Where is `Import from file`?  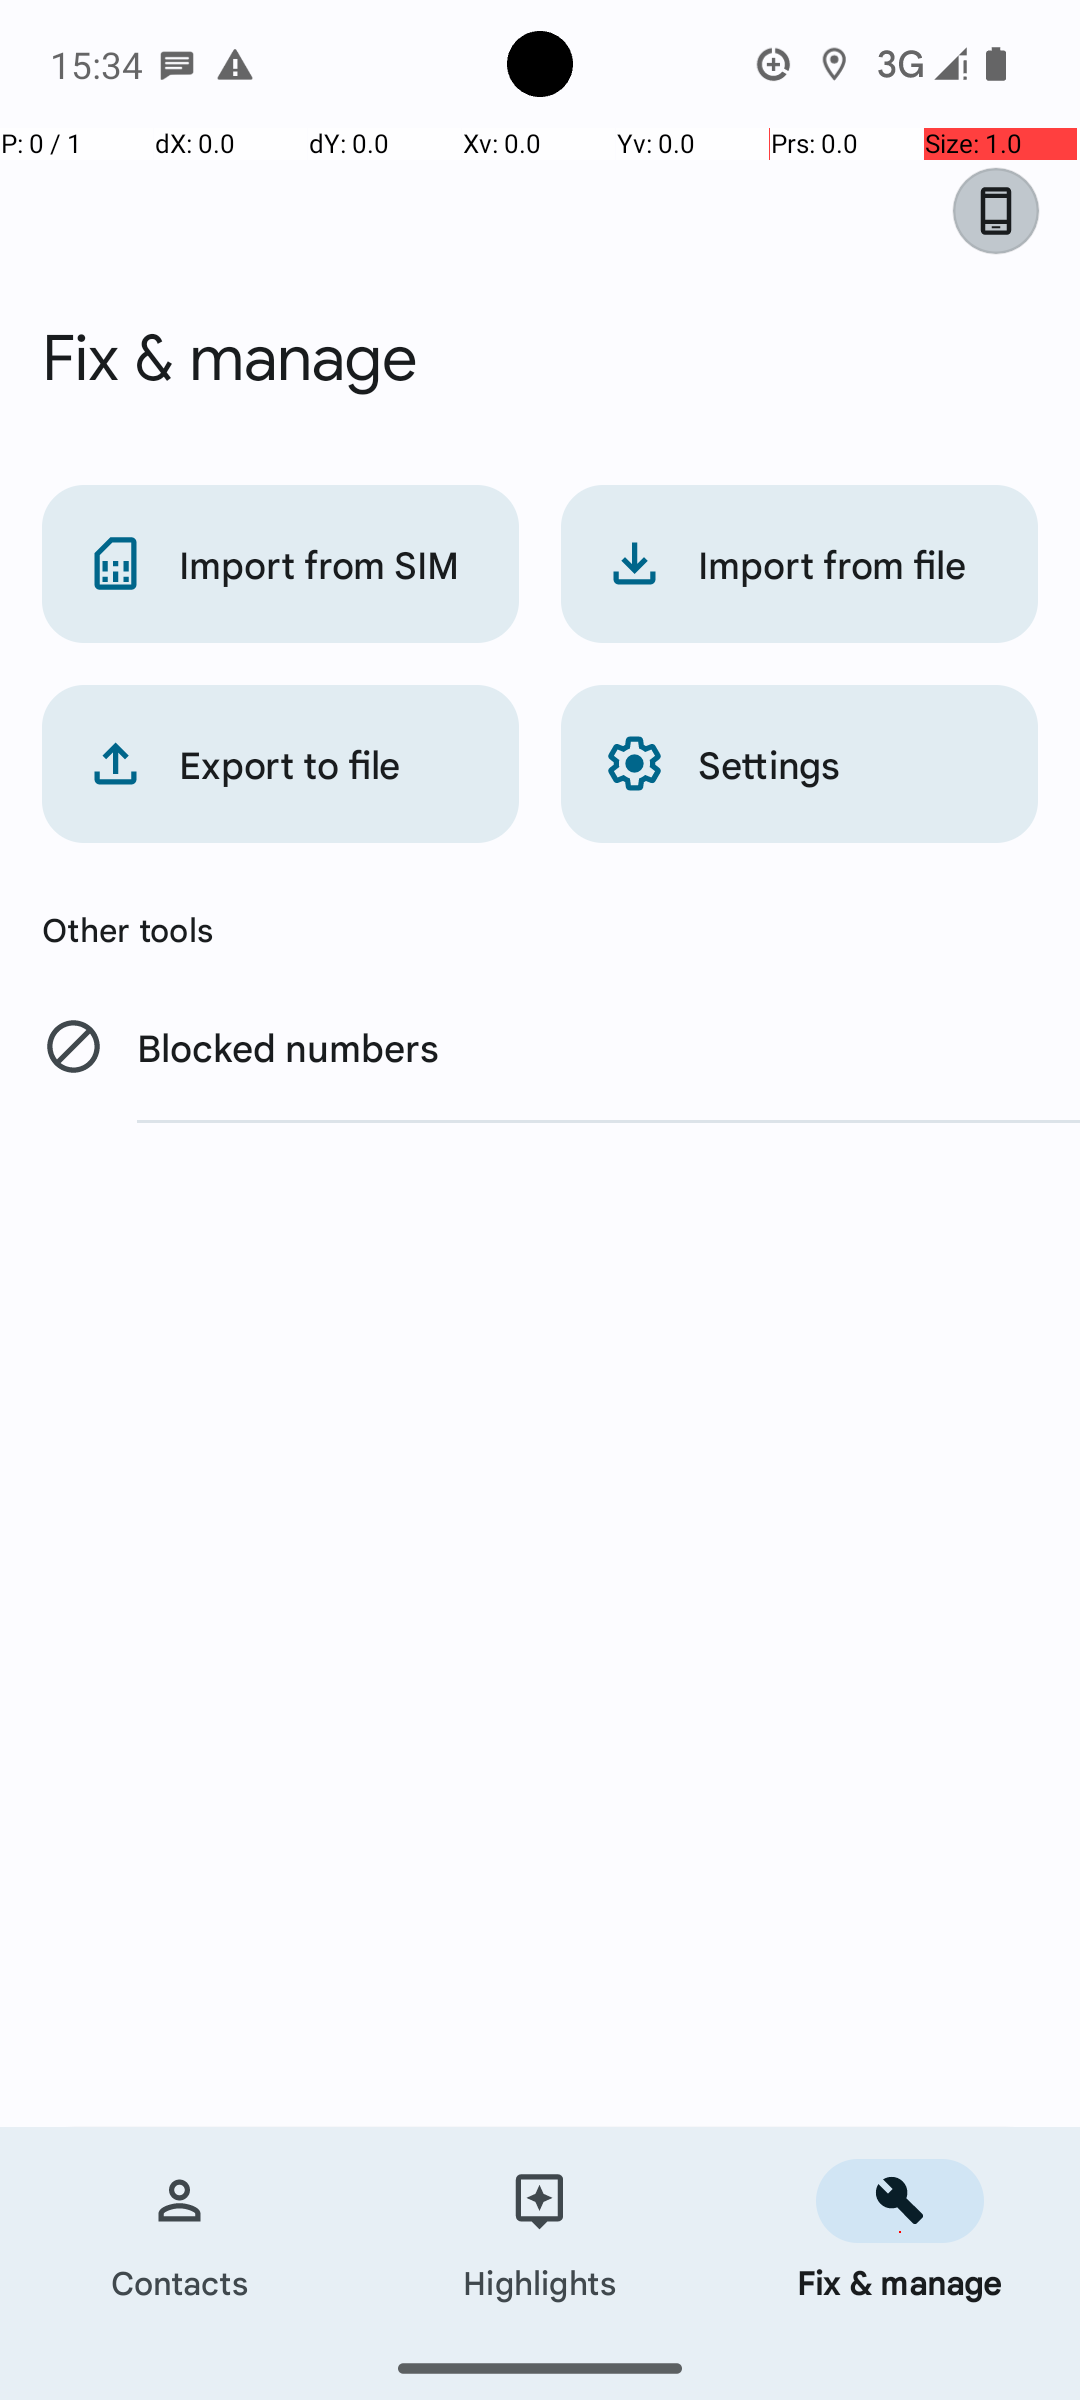
Import from file is located at coordinates (800, 564).